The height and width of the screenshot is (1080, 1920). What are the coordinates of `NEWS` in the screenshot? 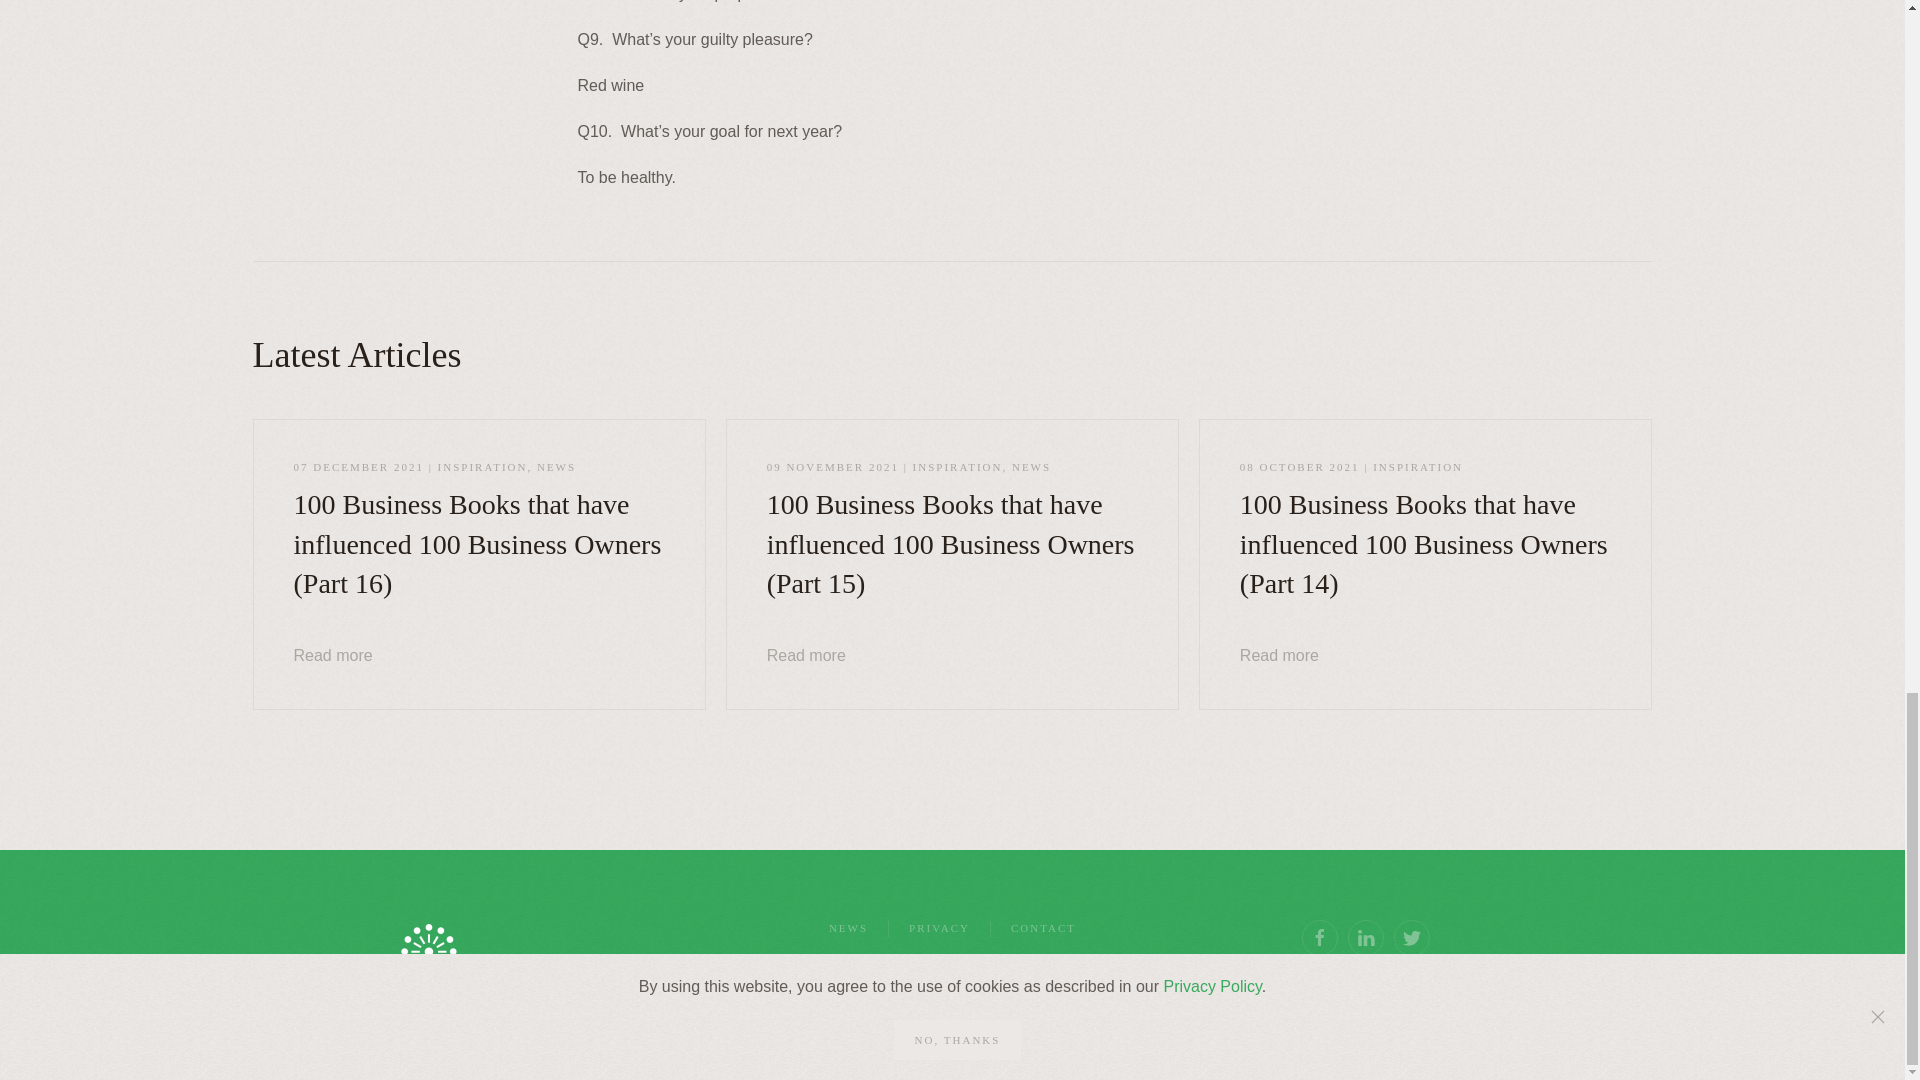 It's located at (556, 467).